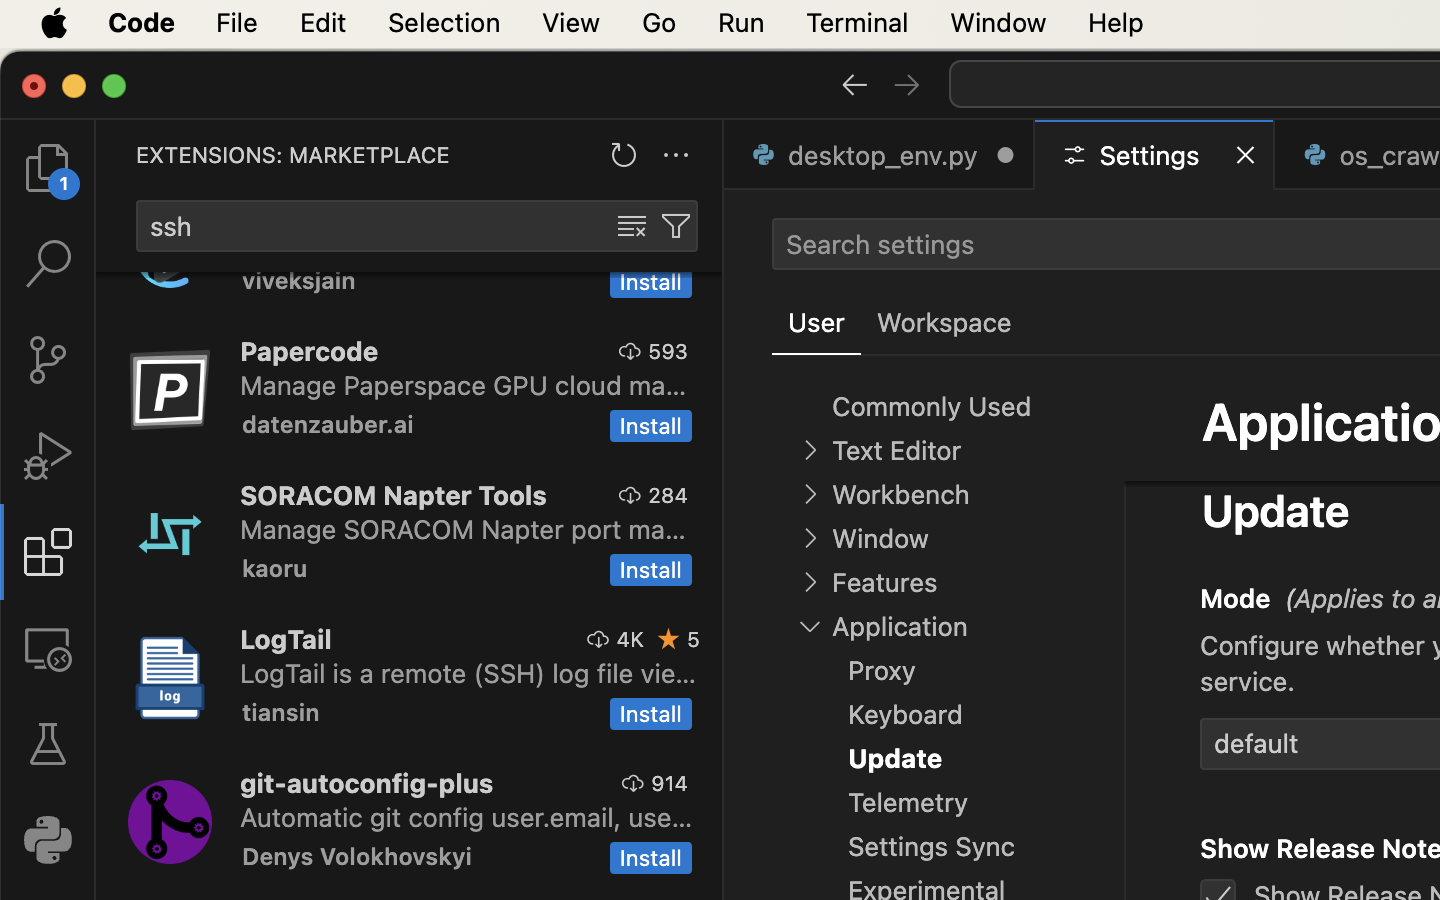 The image size is (1440, 900). Describe the element at coordinates (1276, 510) in the screenshot. I see `Update` at that location.